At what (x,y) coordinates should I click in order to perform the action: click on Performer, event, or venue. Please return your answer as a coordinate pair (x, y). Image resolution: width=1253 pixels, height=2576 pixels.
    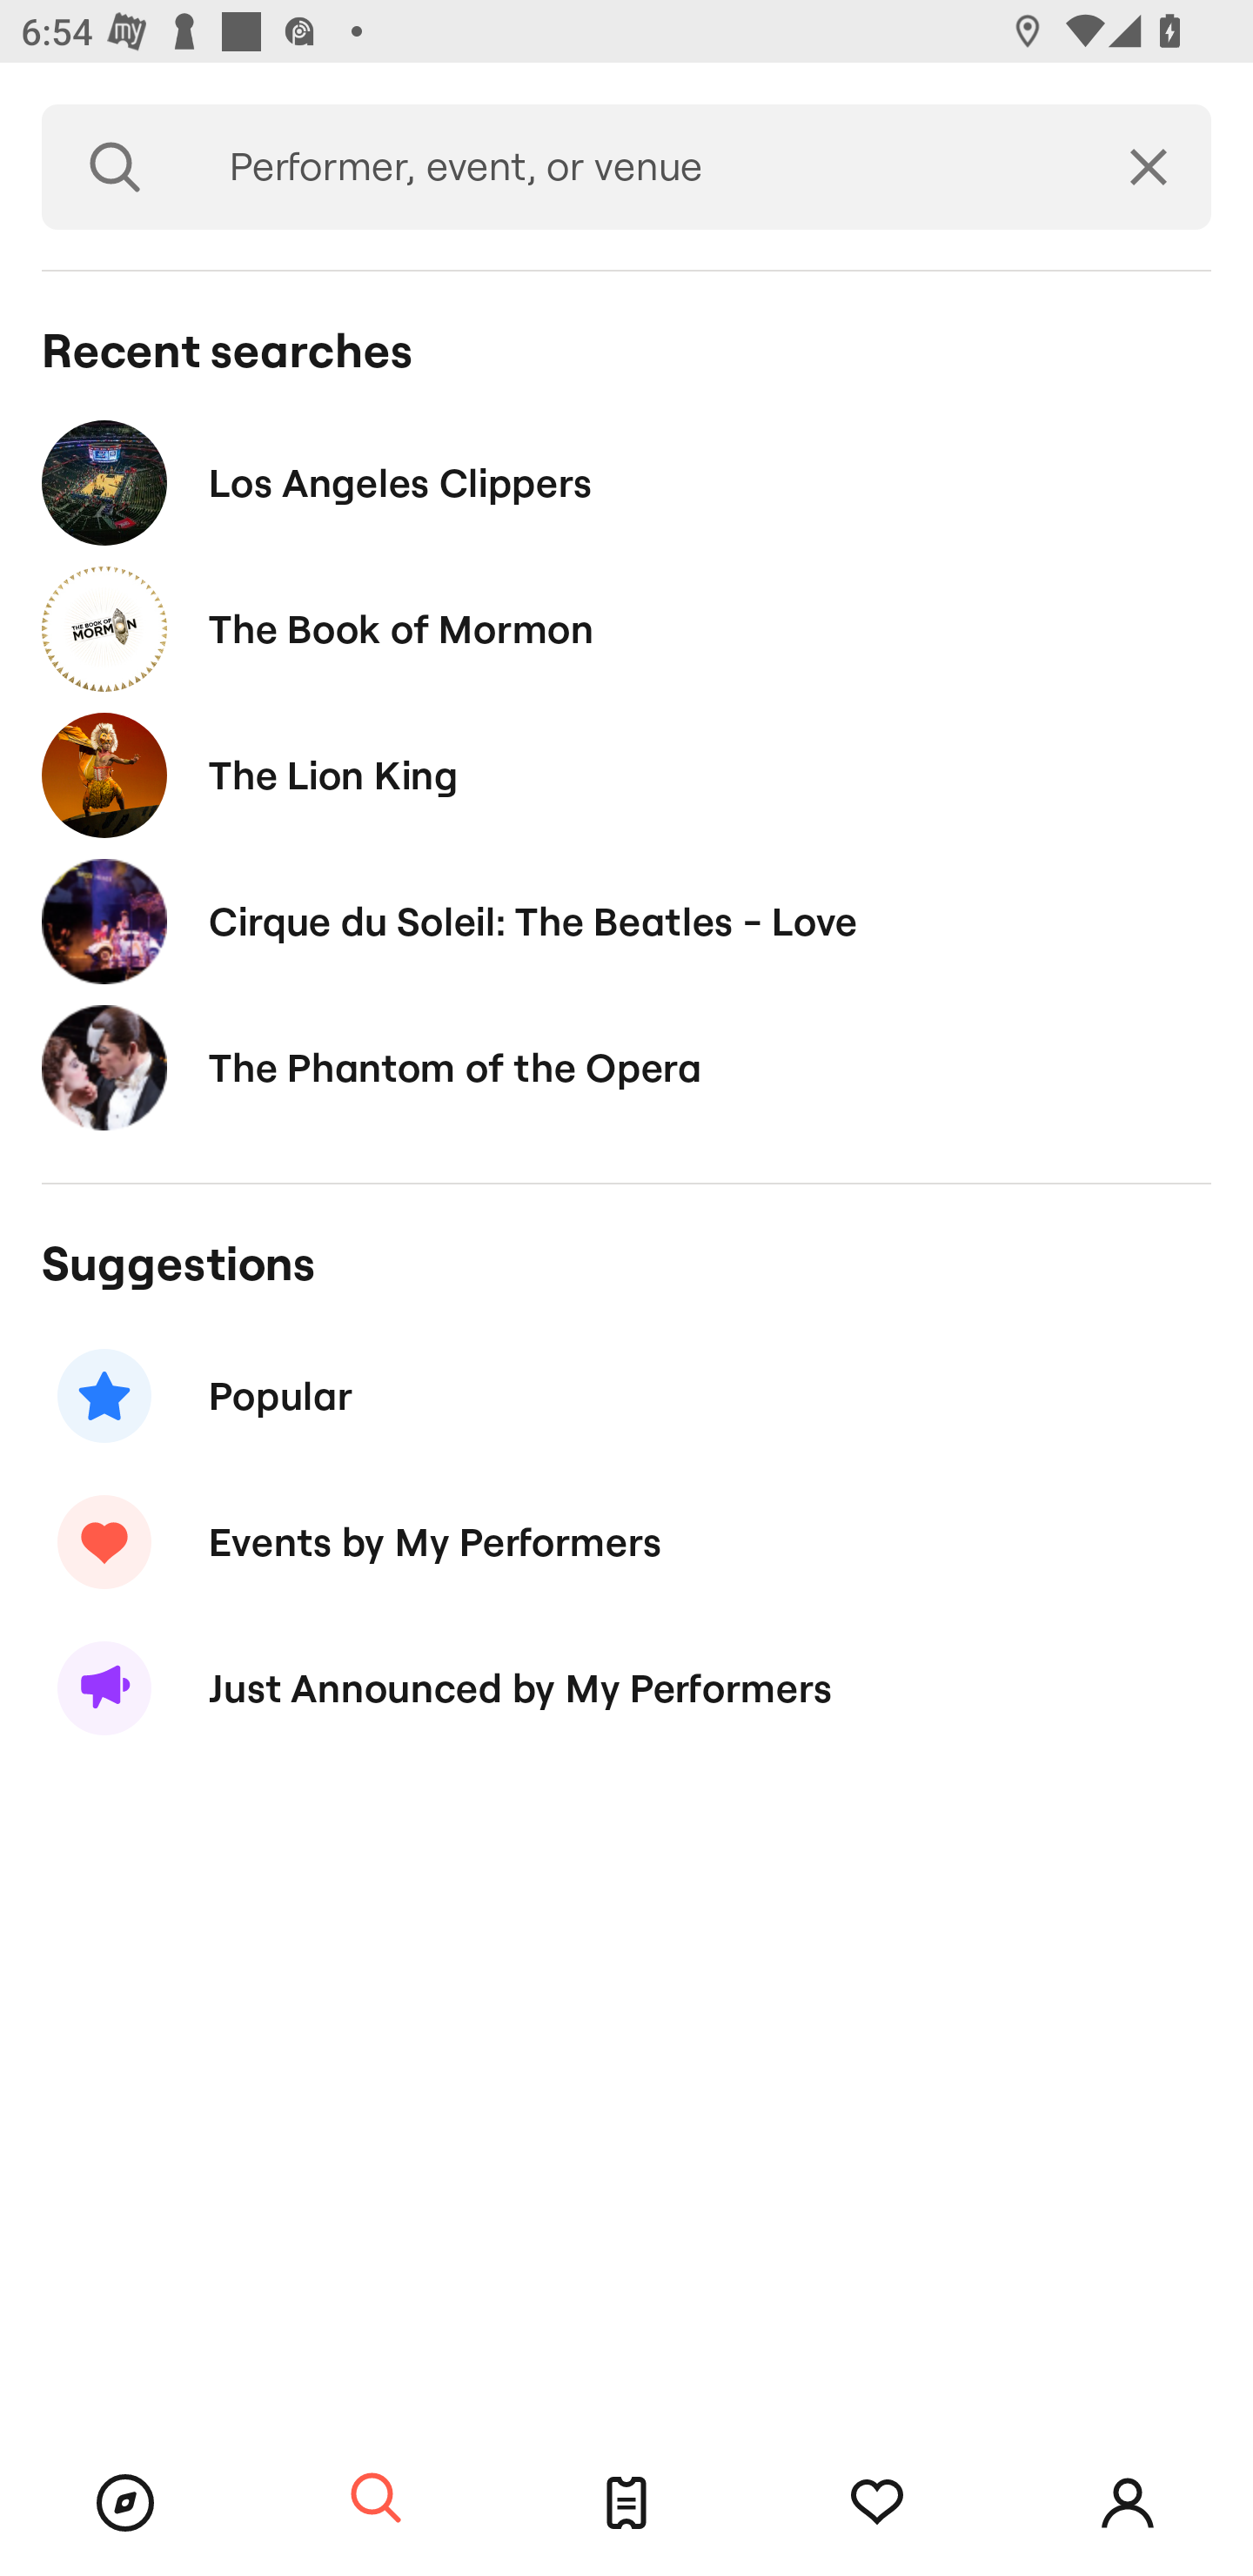
    Looking at the image, I should click on (637, 167).